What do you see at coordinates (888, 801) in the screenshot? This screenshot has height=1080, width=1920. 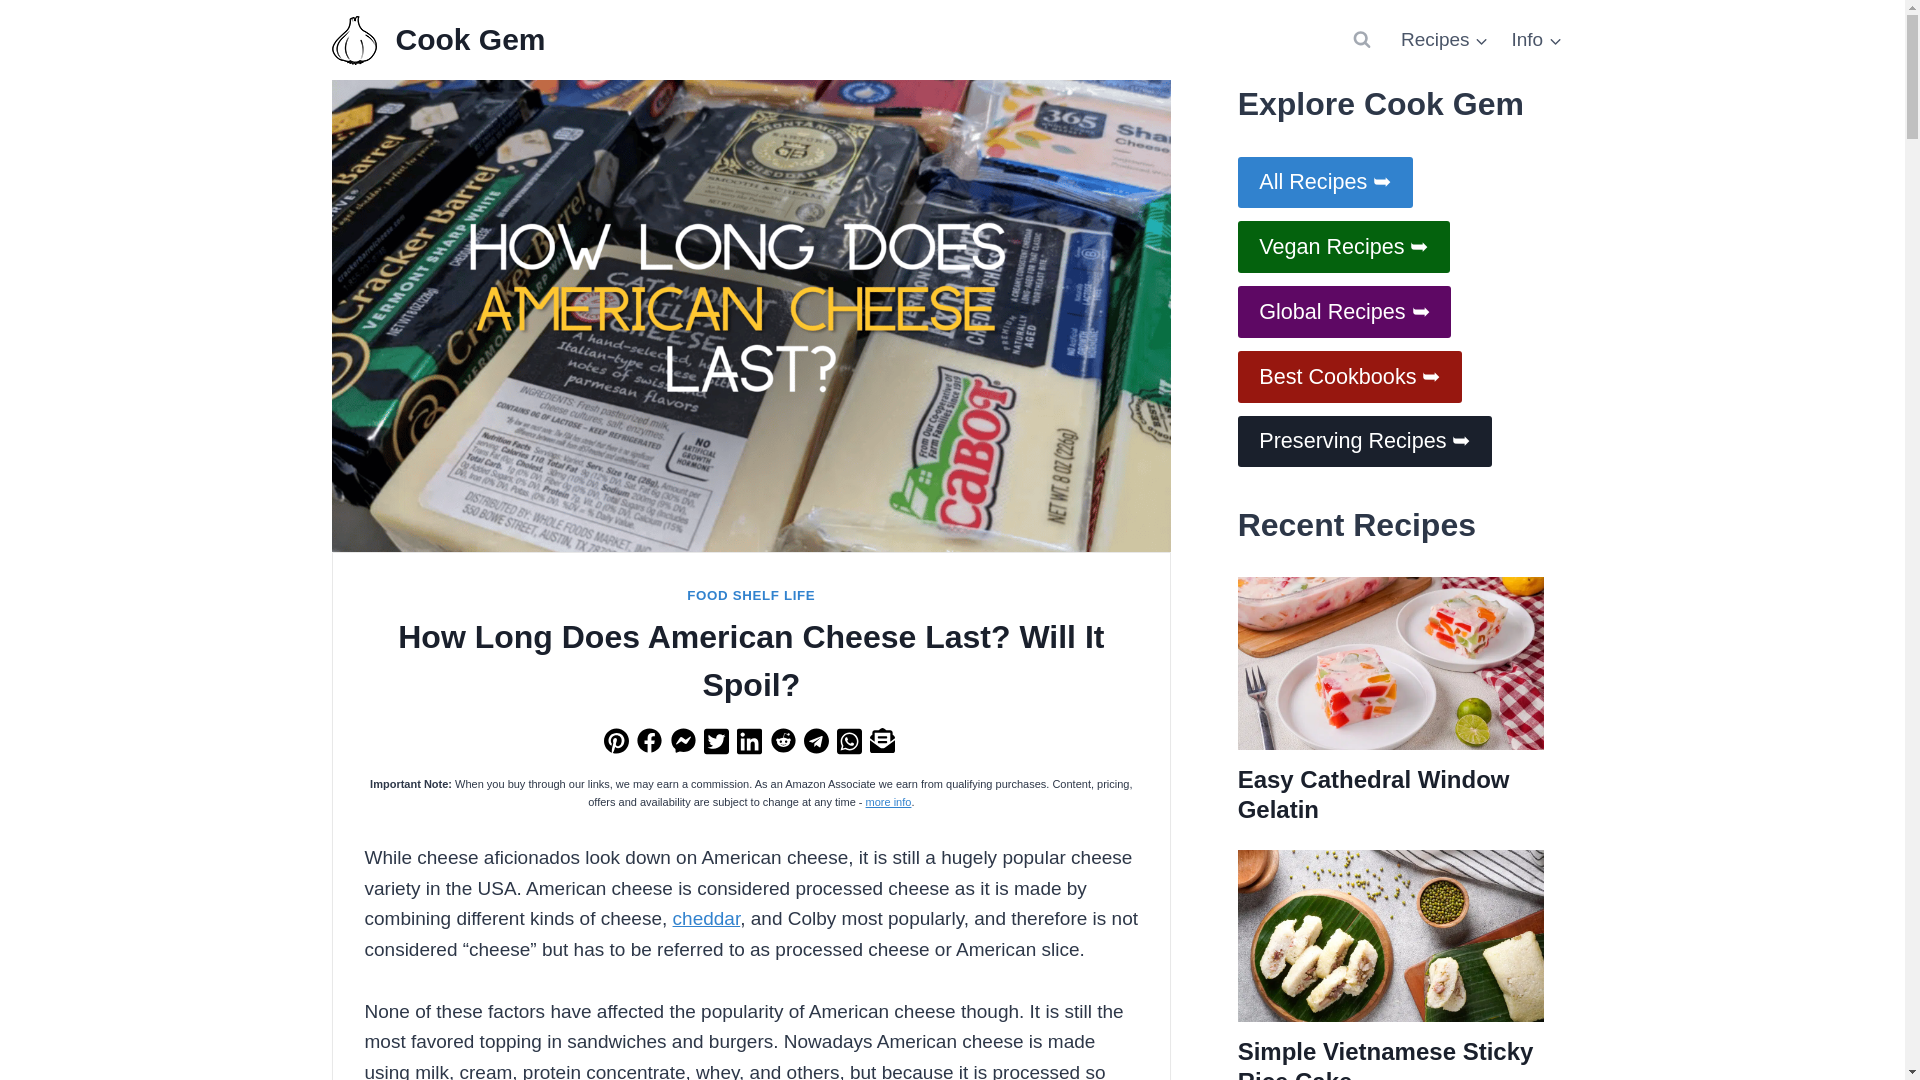 I see `more info` at bounding box center [888, 801].